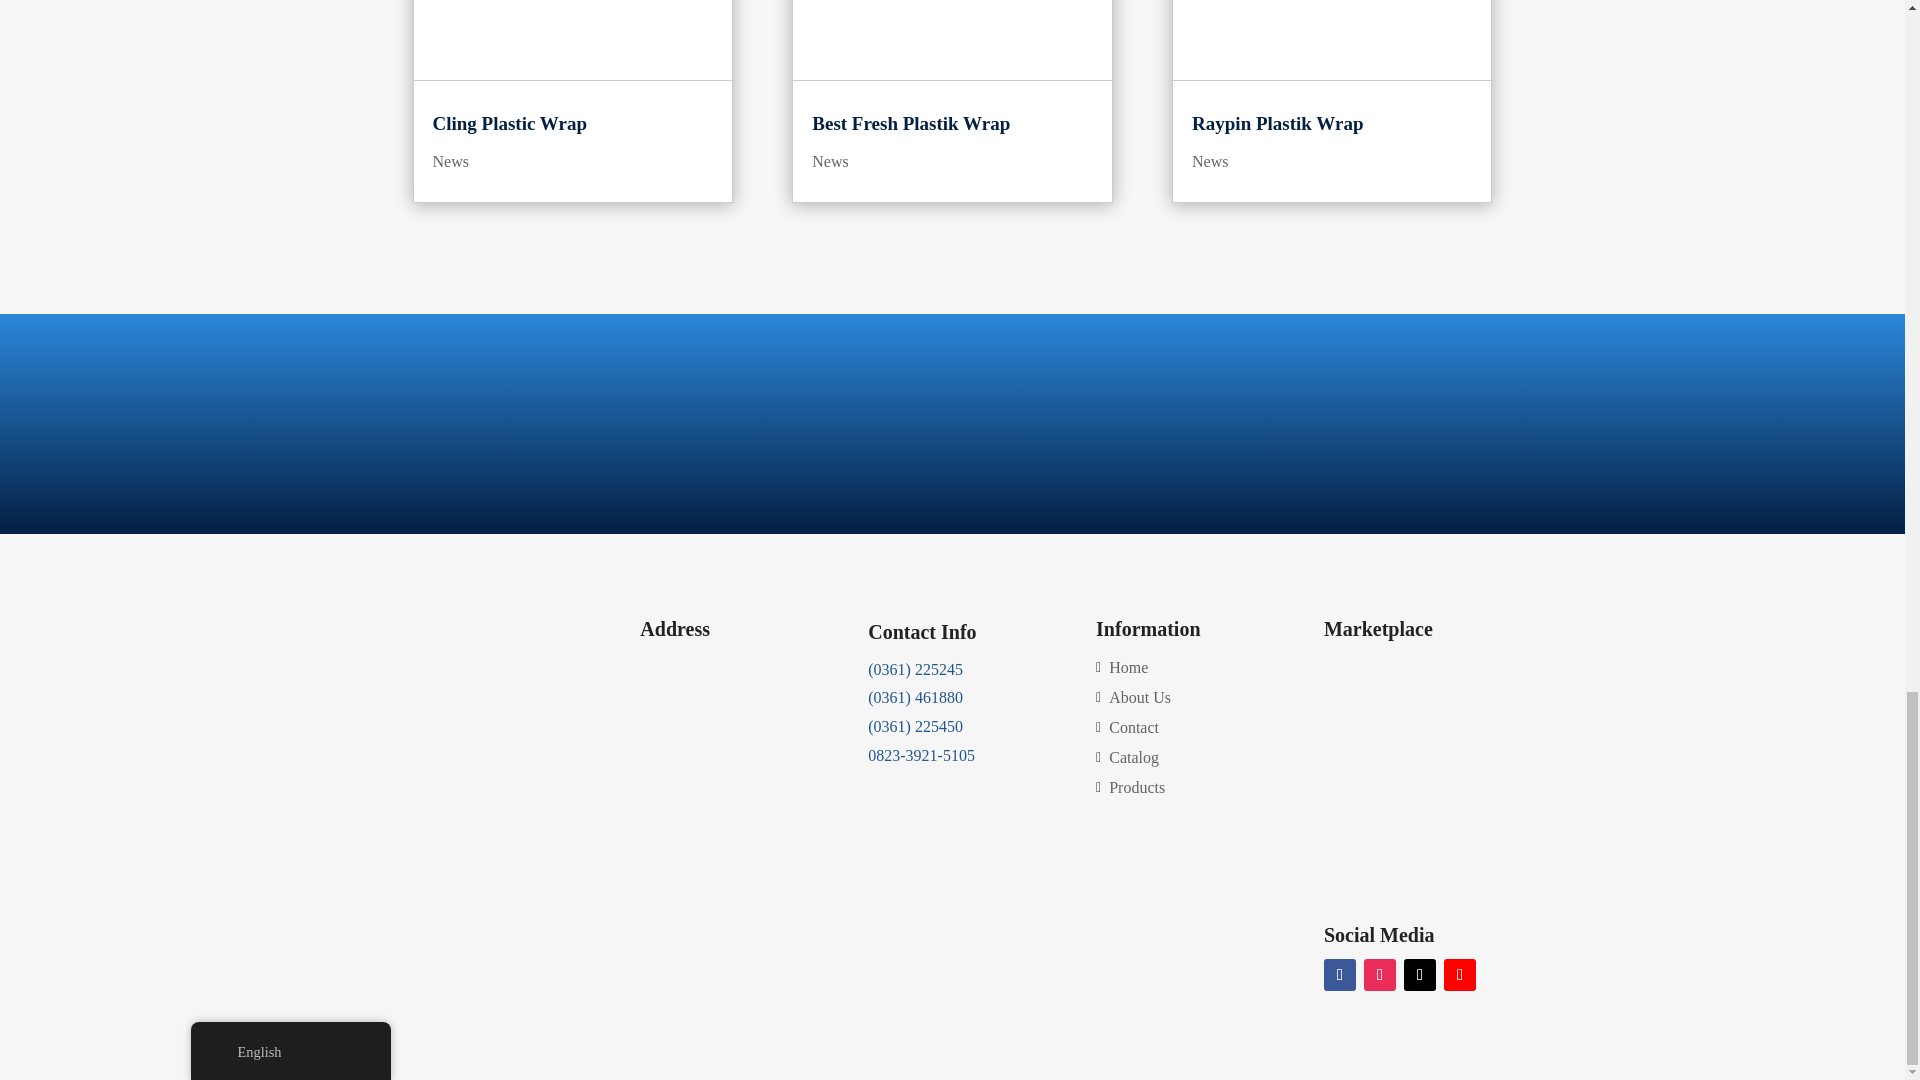  Describe the element at coordinates (830, 161) in the screenshot. I see `News` at that location.